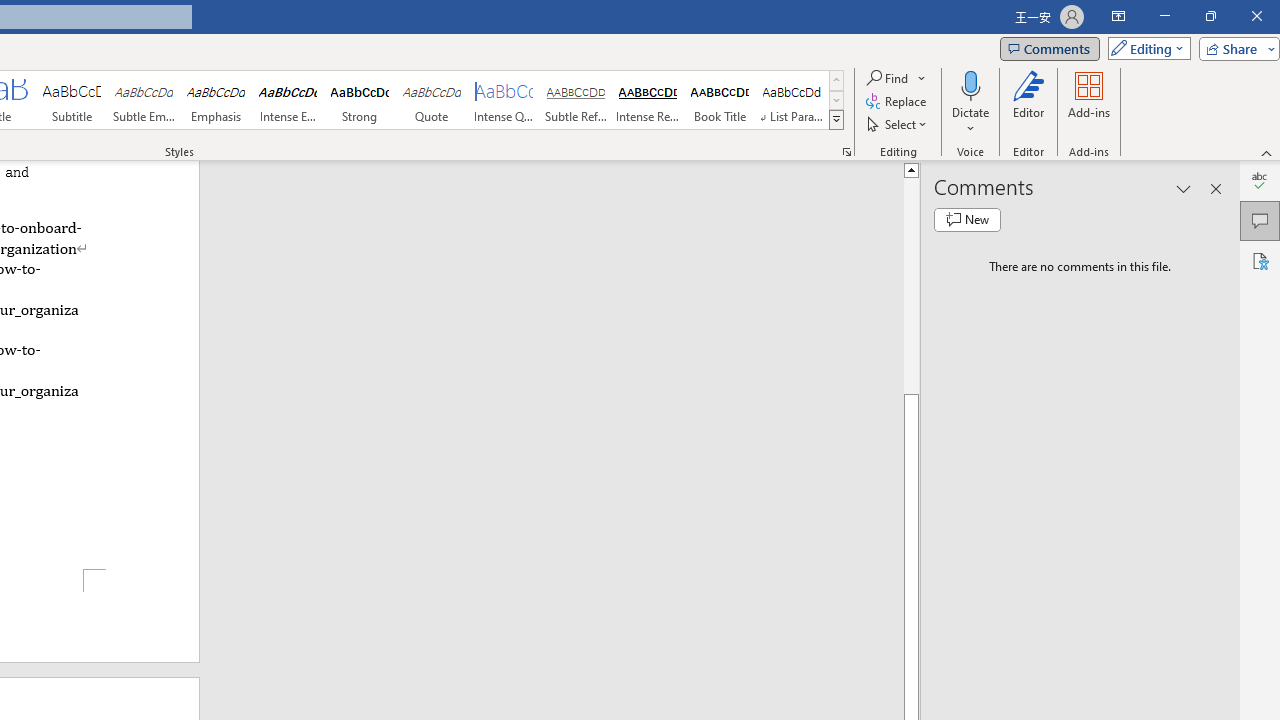 This screenshot has height=720, width=1280. What do you see at coordinates (836, 100) in the screenshot?
I see `Row Down` at bounding box center [836, 100].